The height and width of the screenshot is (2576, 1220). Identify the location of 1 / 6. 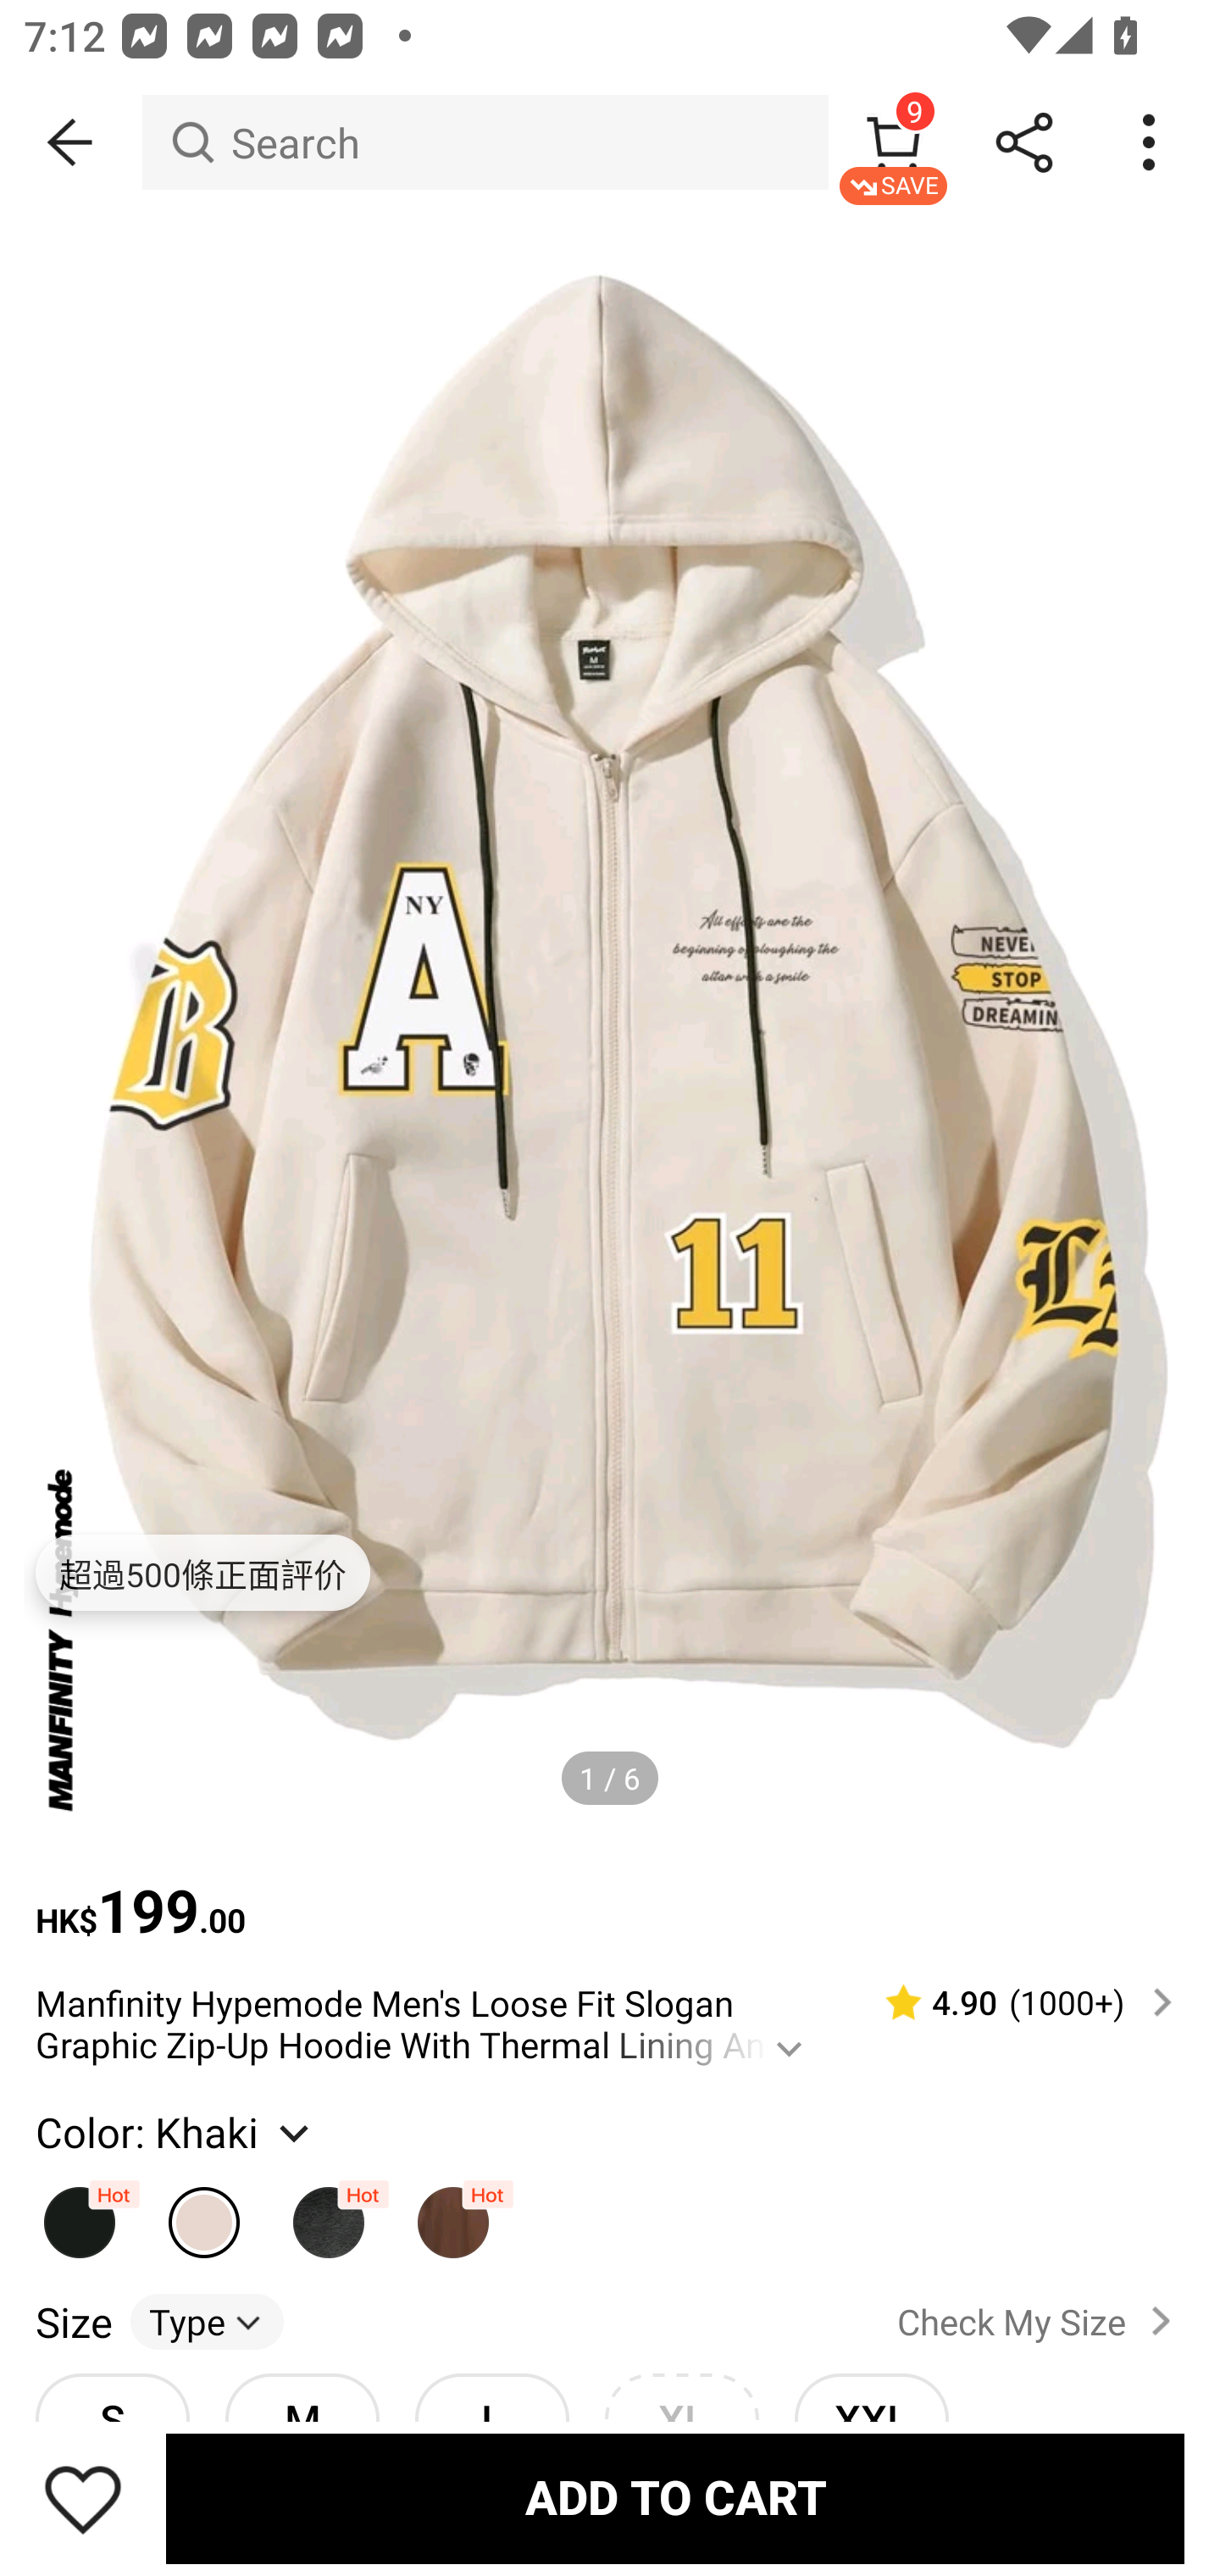
(610, 1779).